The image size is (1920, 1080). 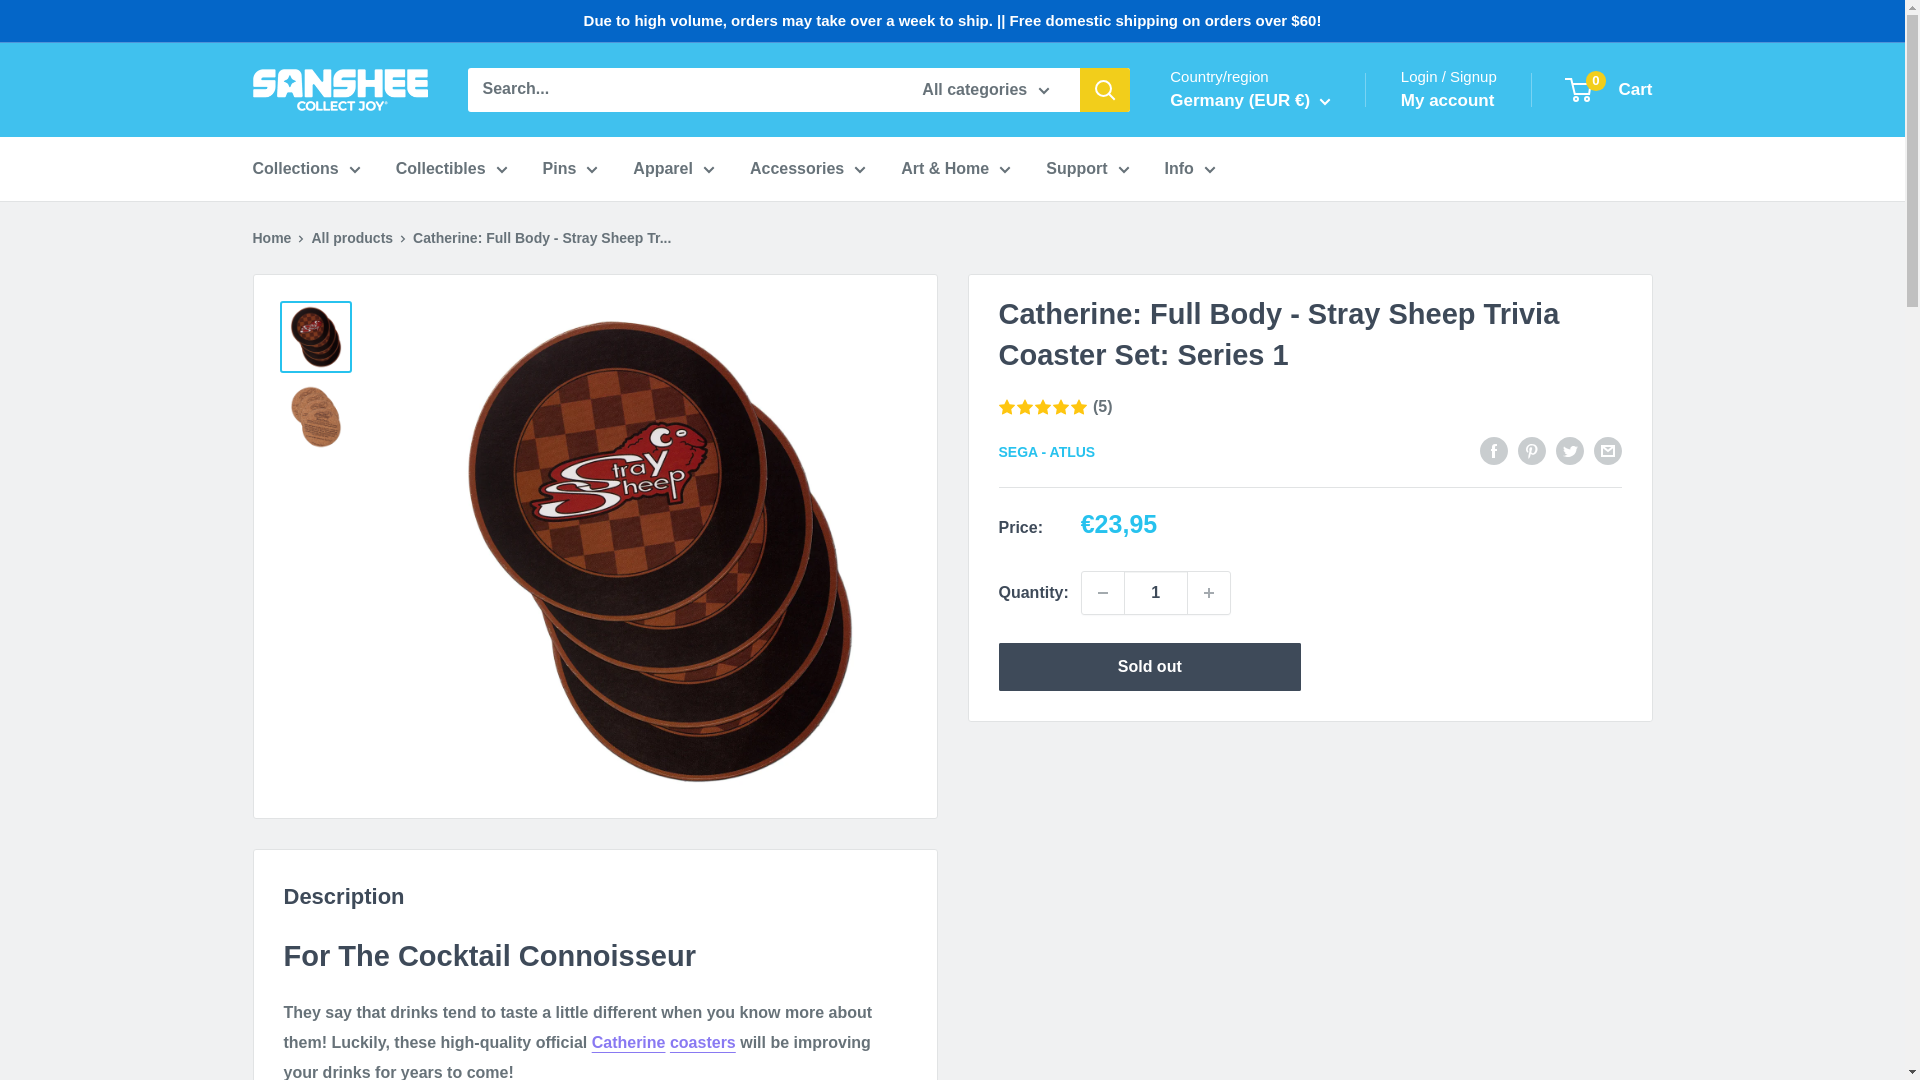 What do you see at coordinates (1102, 593) in the screenshot?
I see `Decrease quantity by 1` at bounding box center [1102, 593].